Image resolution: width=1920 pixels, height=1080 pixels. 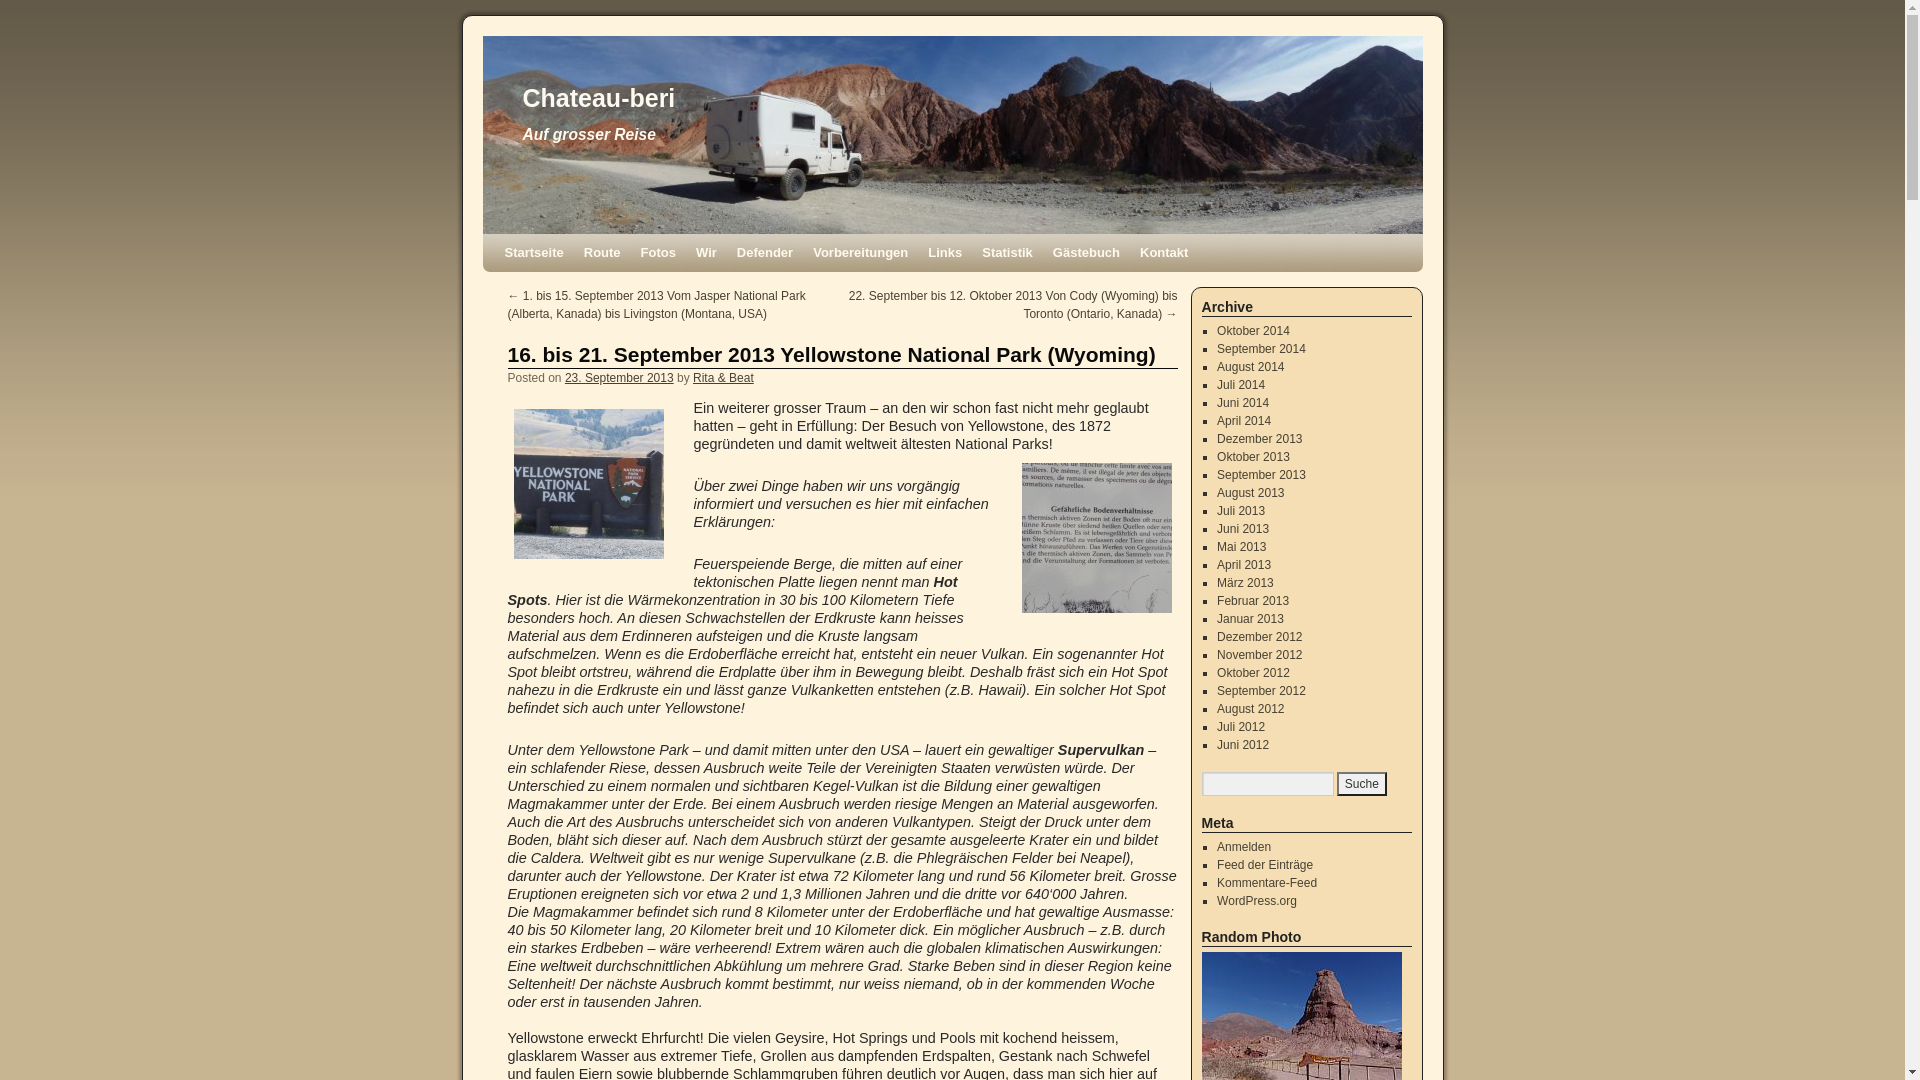 What do you see at coordinates (1260, 655) in the screenshot?
I see `November 2012` at bounding box center [1260, 655].